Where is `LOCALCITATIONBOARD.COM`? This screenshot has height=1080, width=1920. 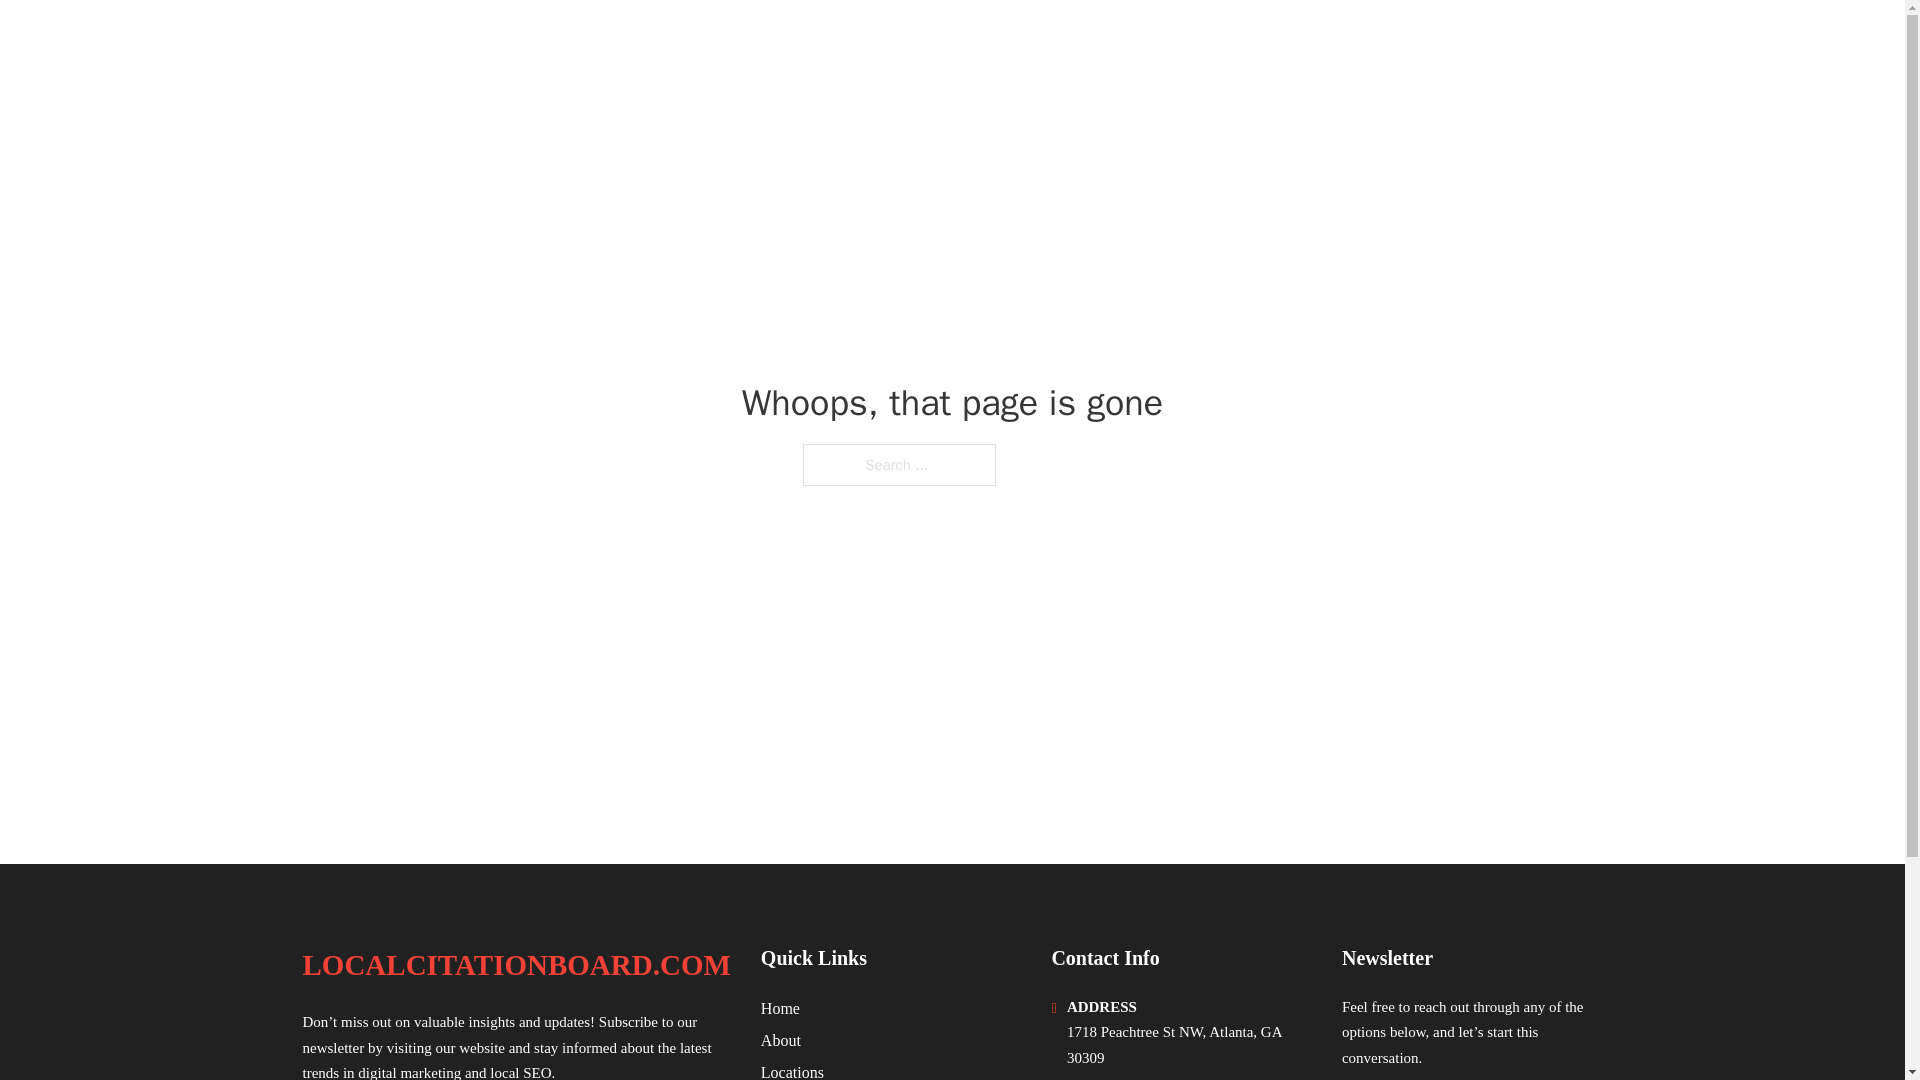
LOCALCITATIONBOARD.COM is located at coordinates (515, 965).